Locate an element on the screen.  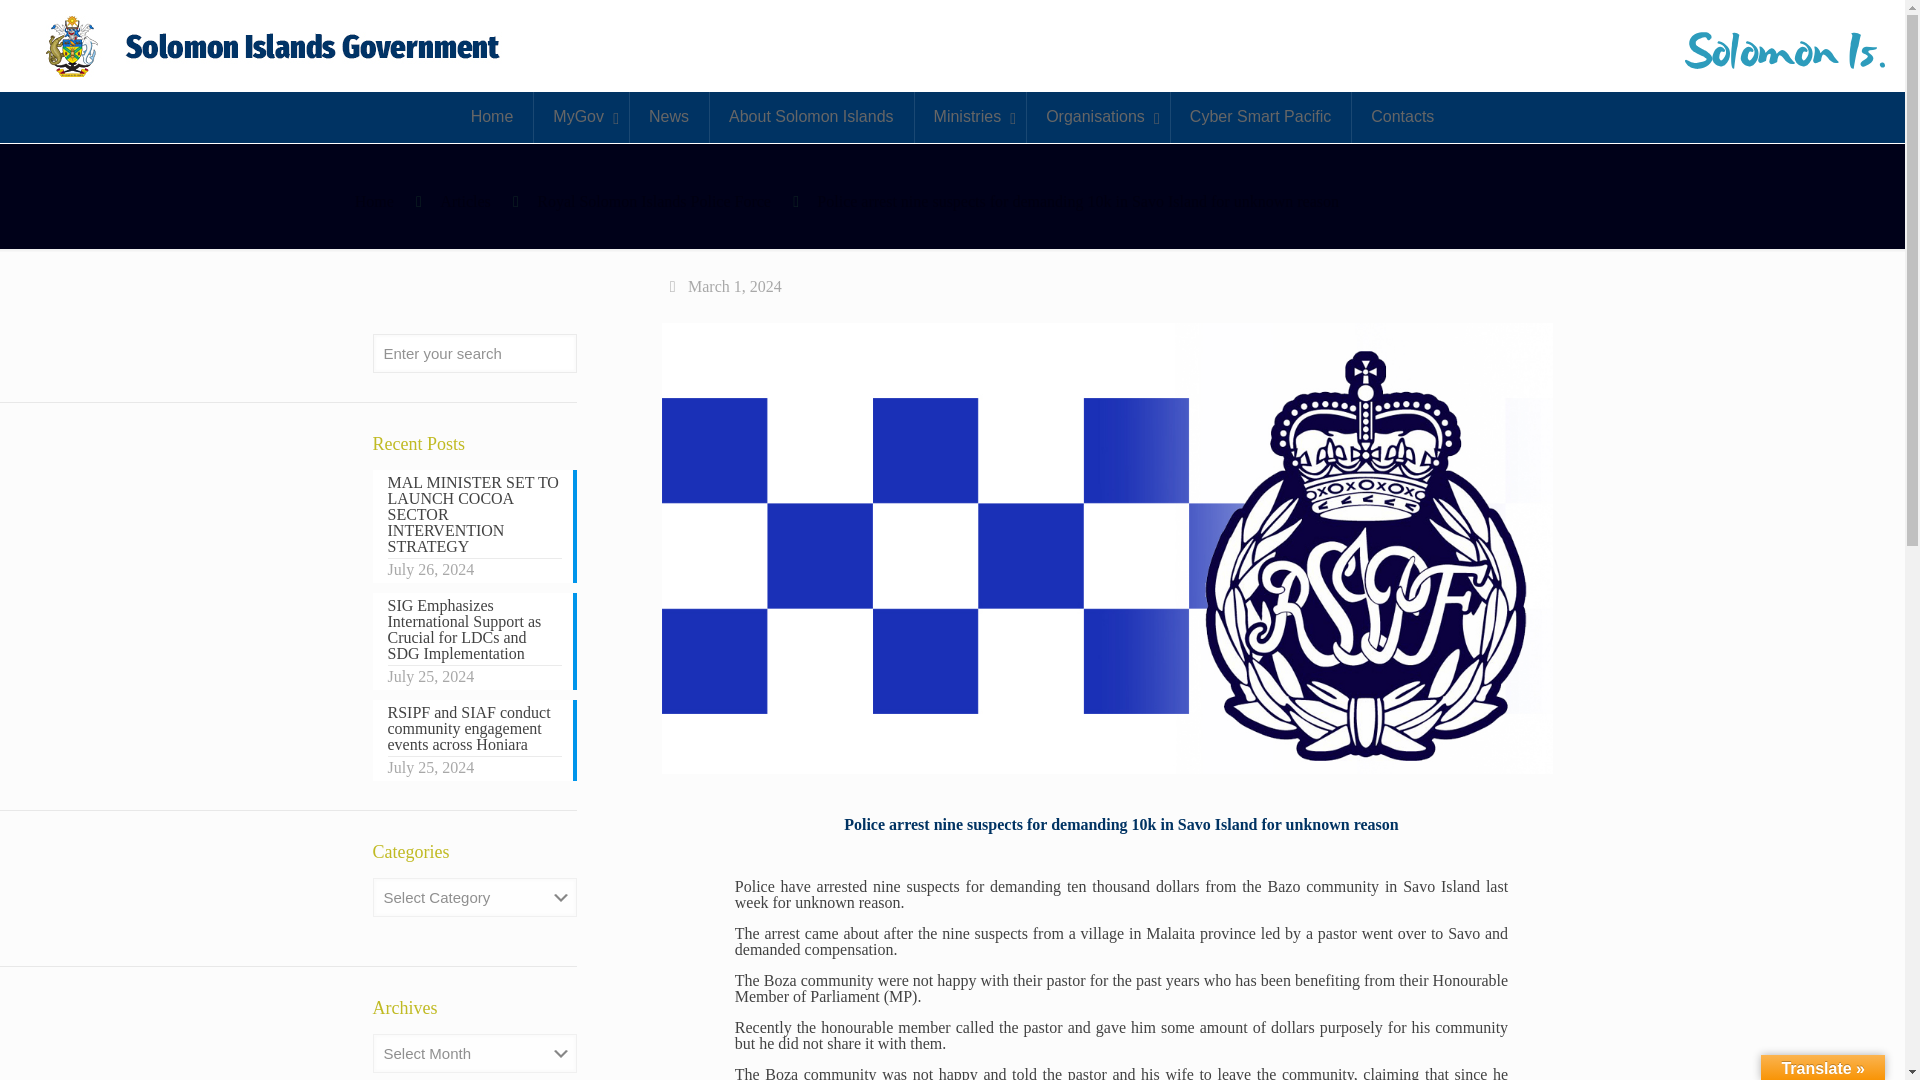
News is located at coordinates (668, 116).